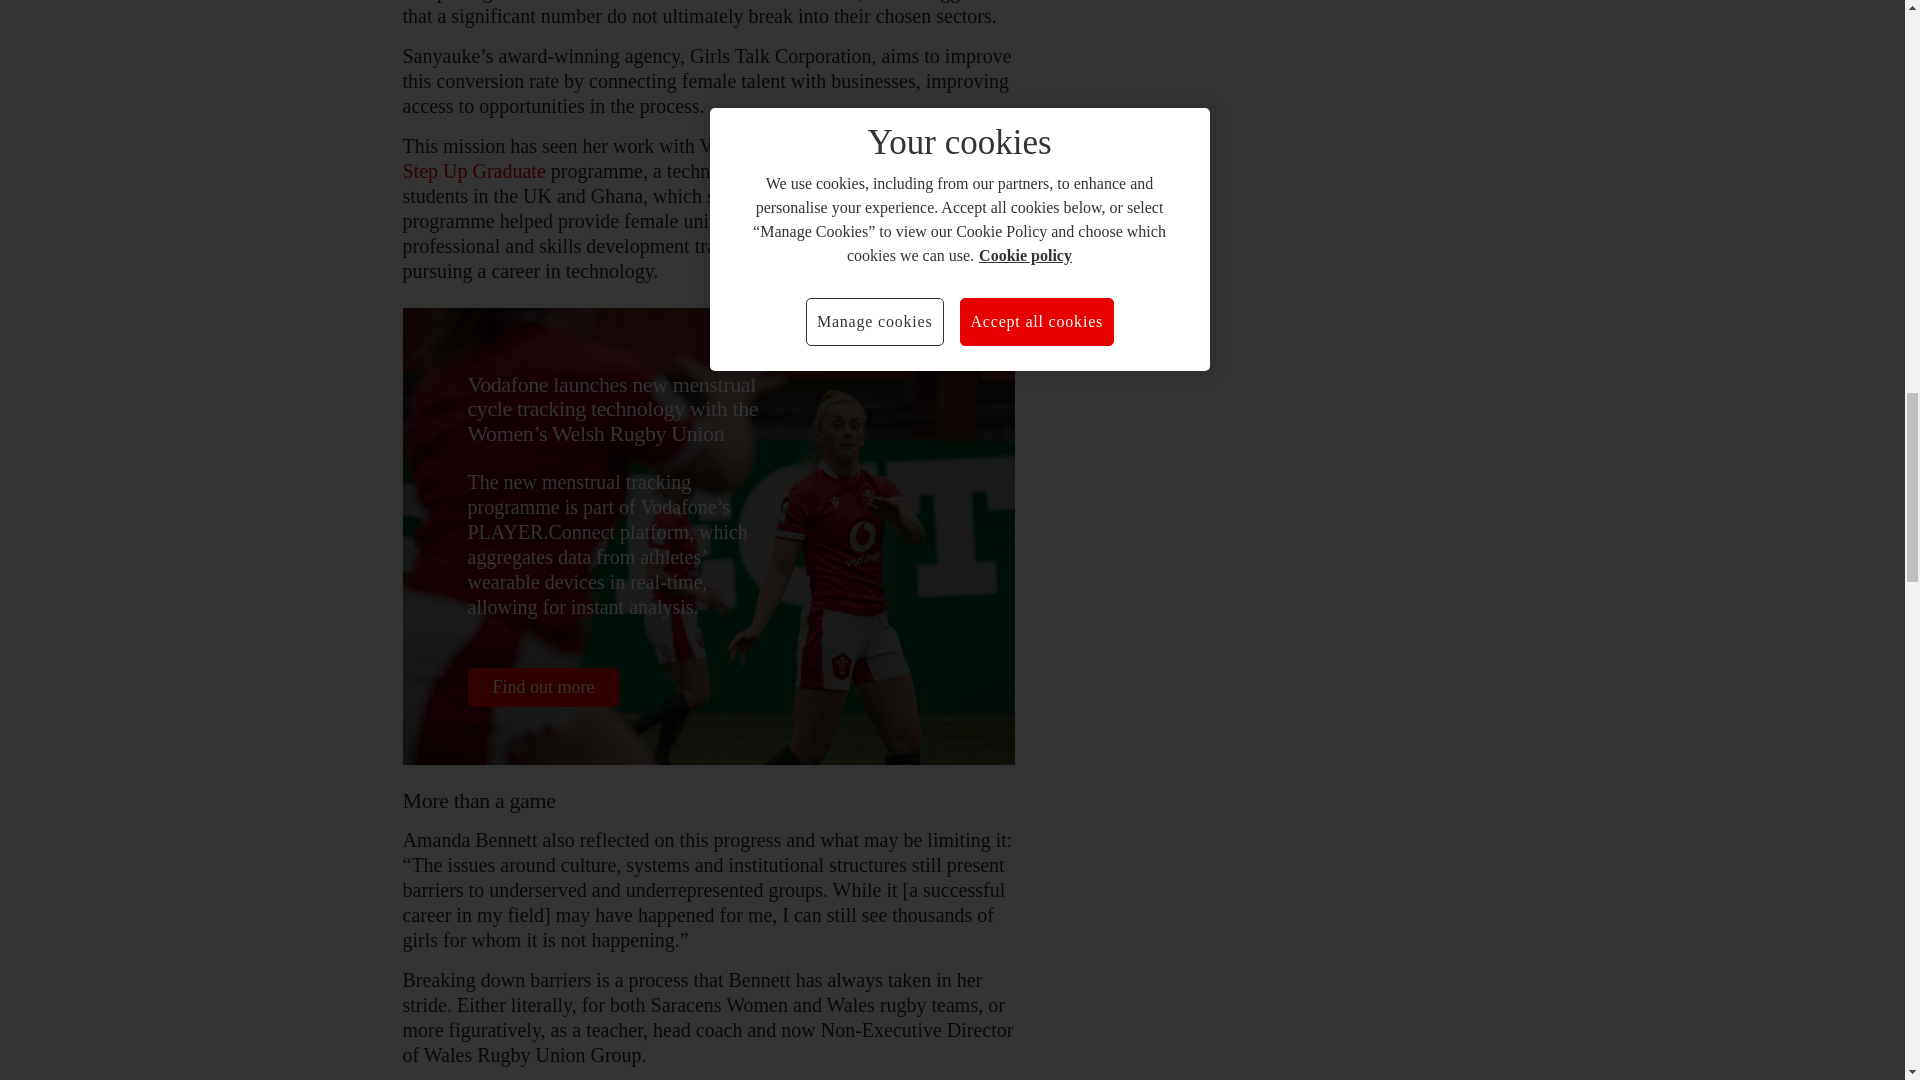 The image size is (1920, 1080). Describe the element at coordinates (473, 170) in the screenshot. I see `Step Up Graduate` at that location.